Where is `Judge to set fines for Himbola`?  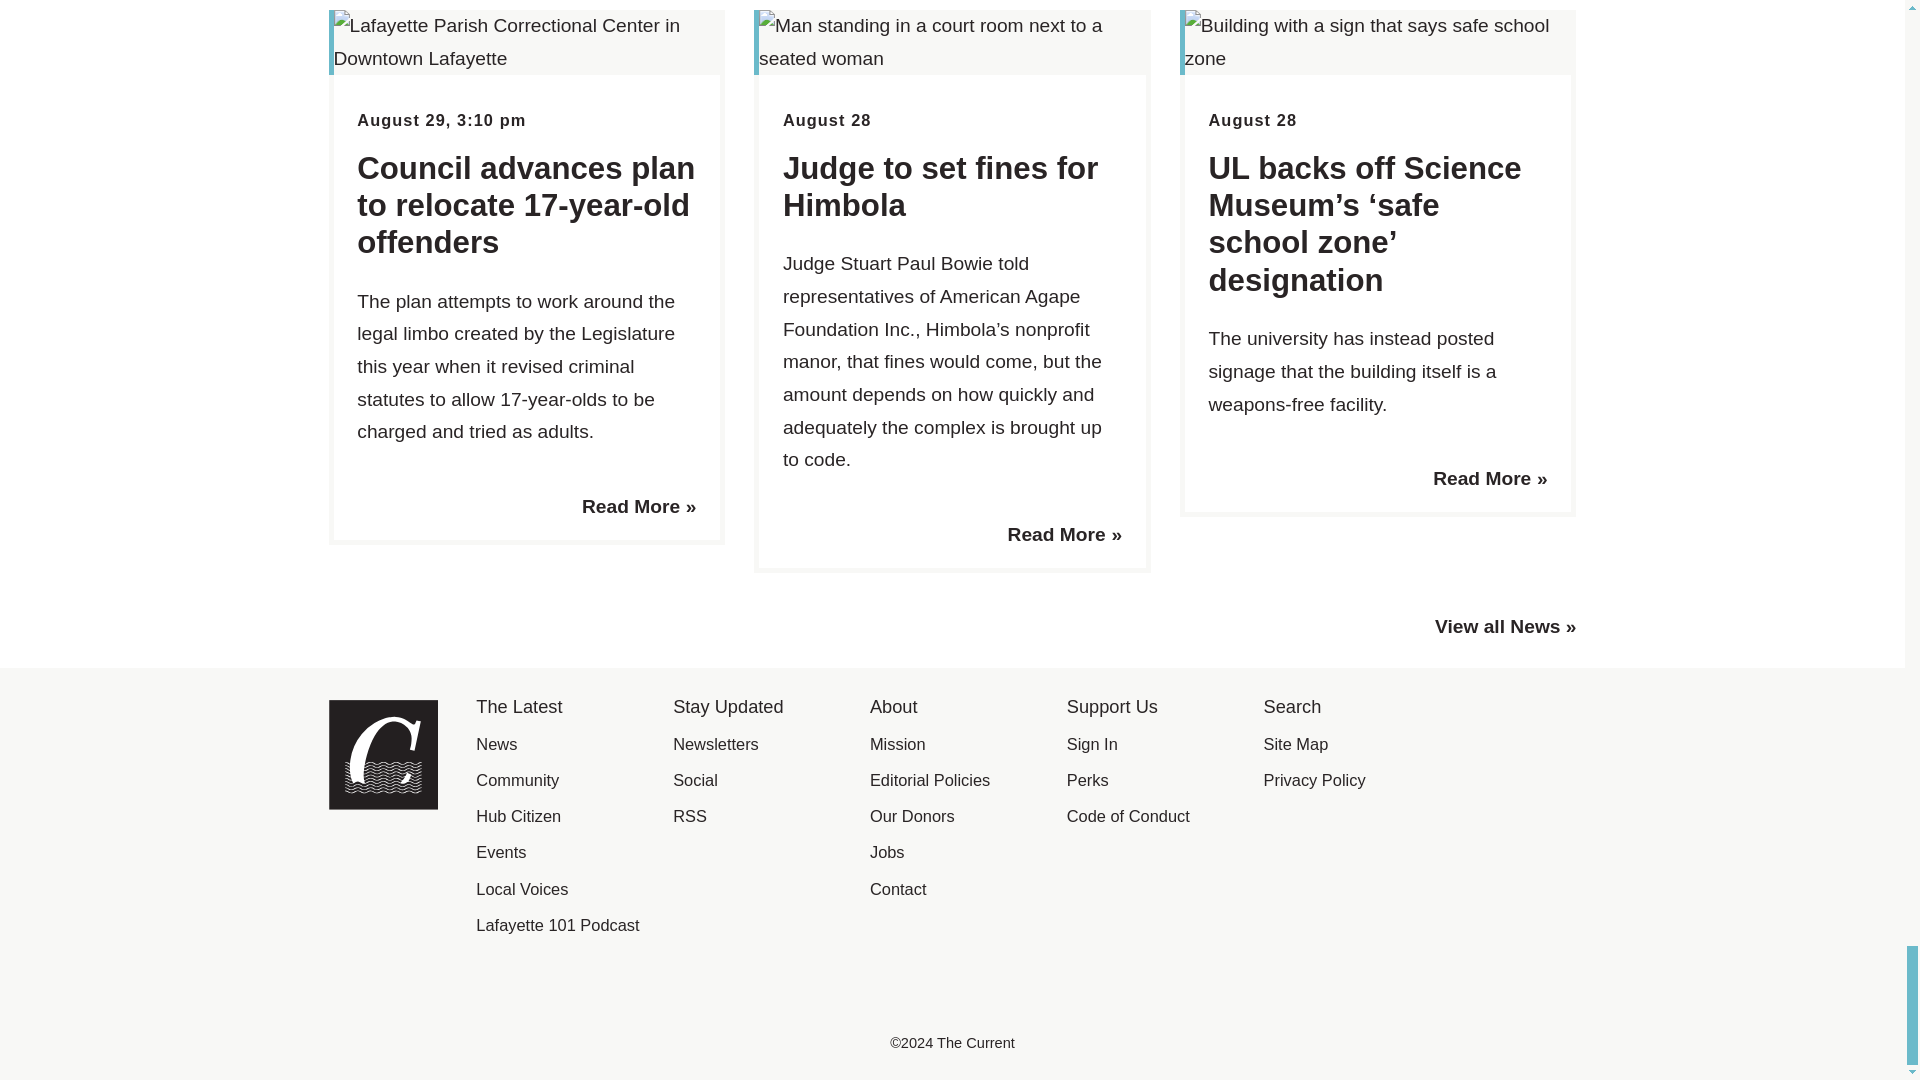
Judge to set fines for Himbola is located at coordinates (940, 186).